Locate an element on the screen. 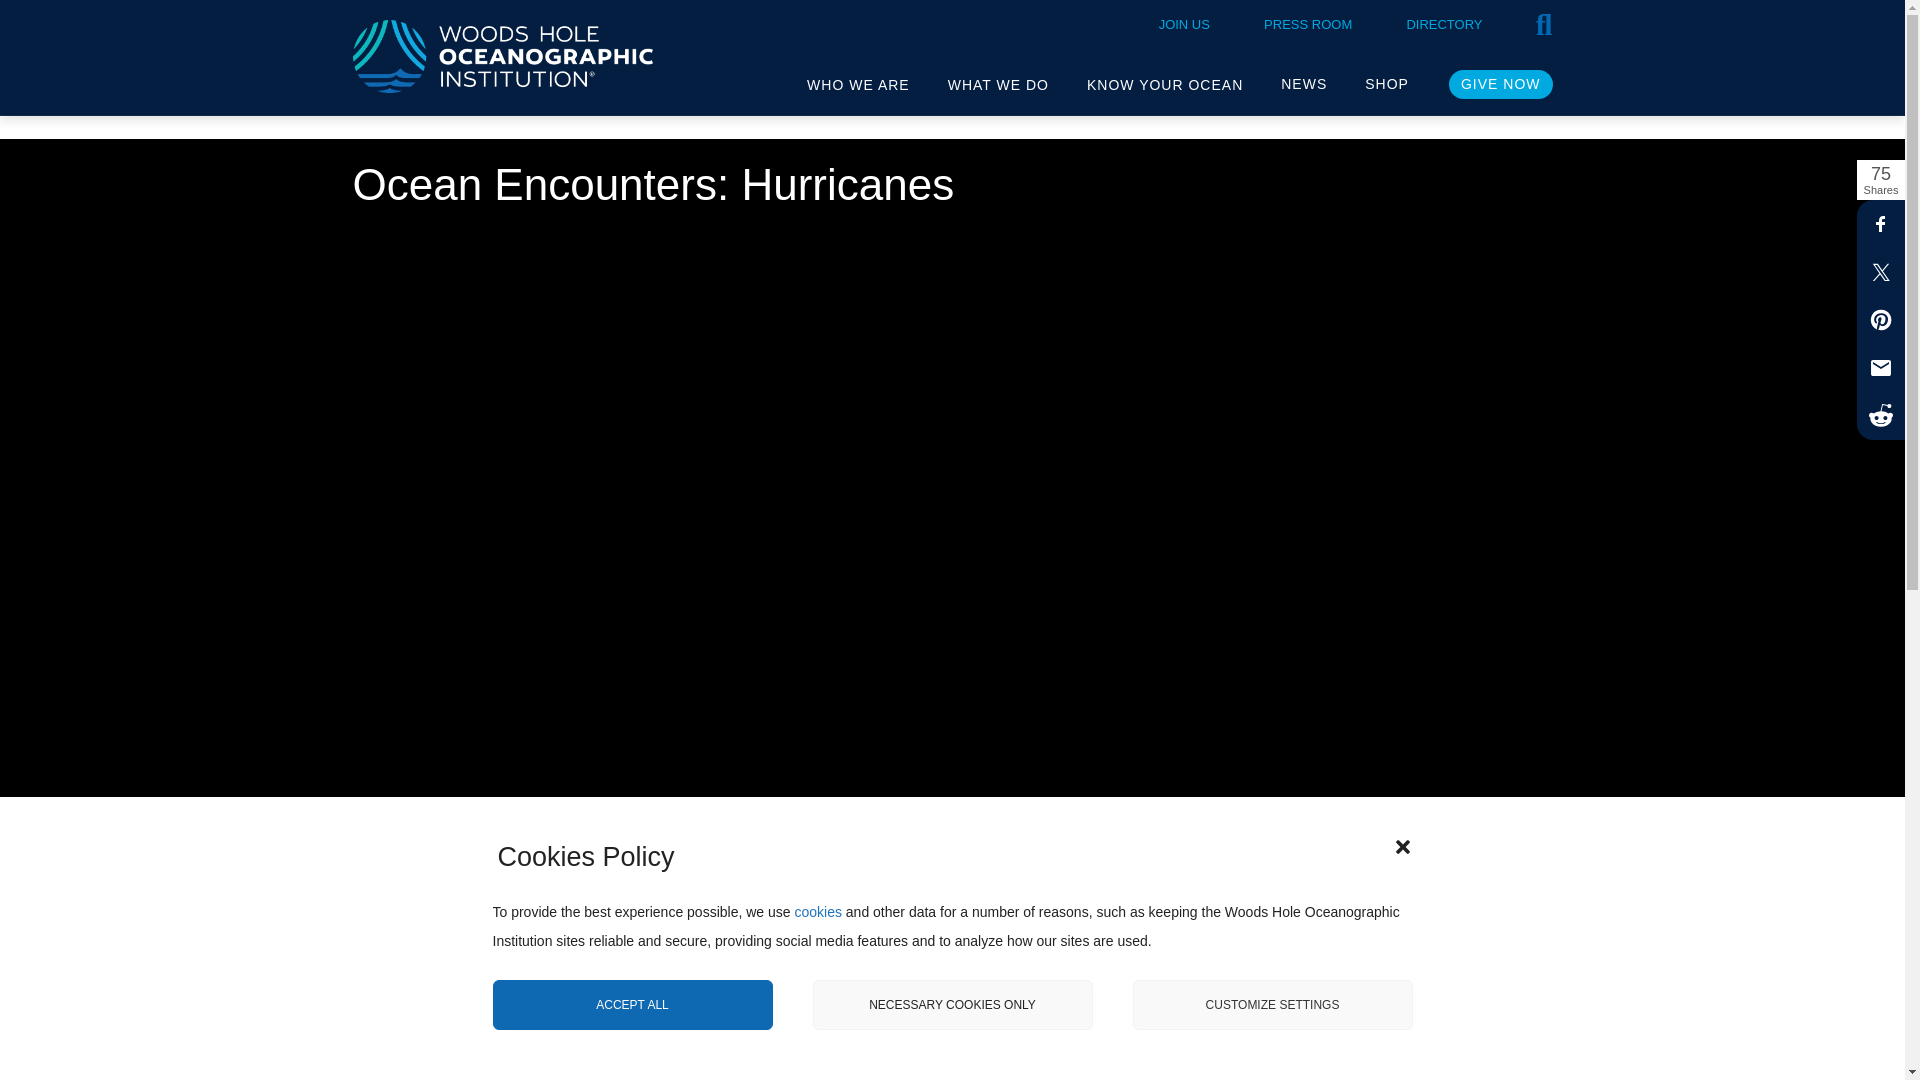 The width and height of the screenshot is (1920, 1080). NECESSARY COOKIES ONLY is located at coordinates (952, 1020).